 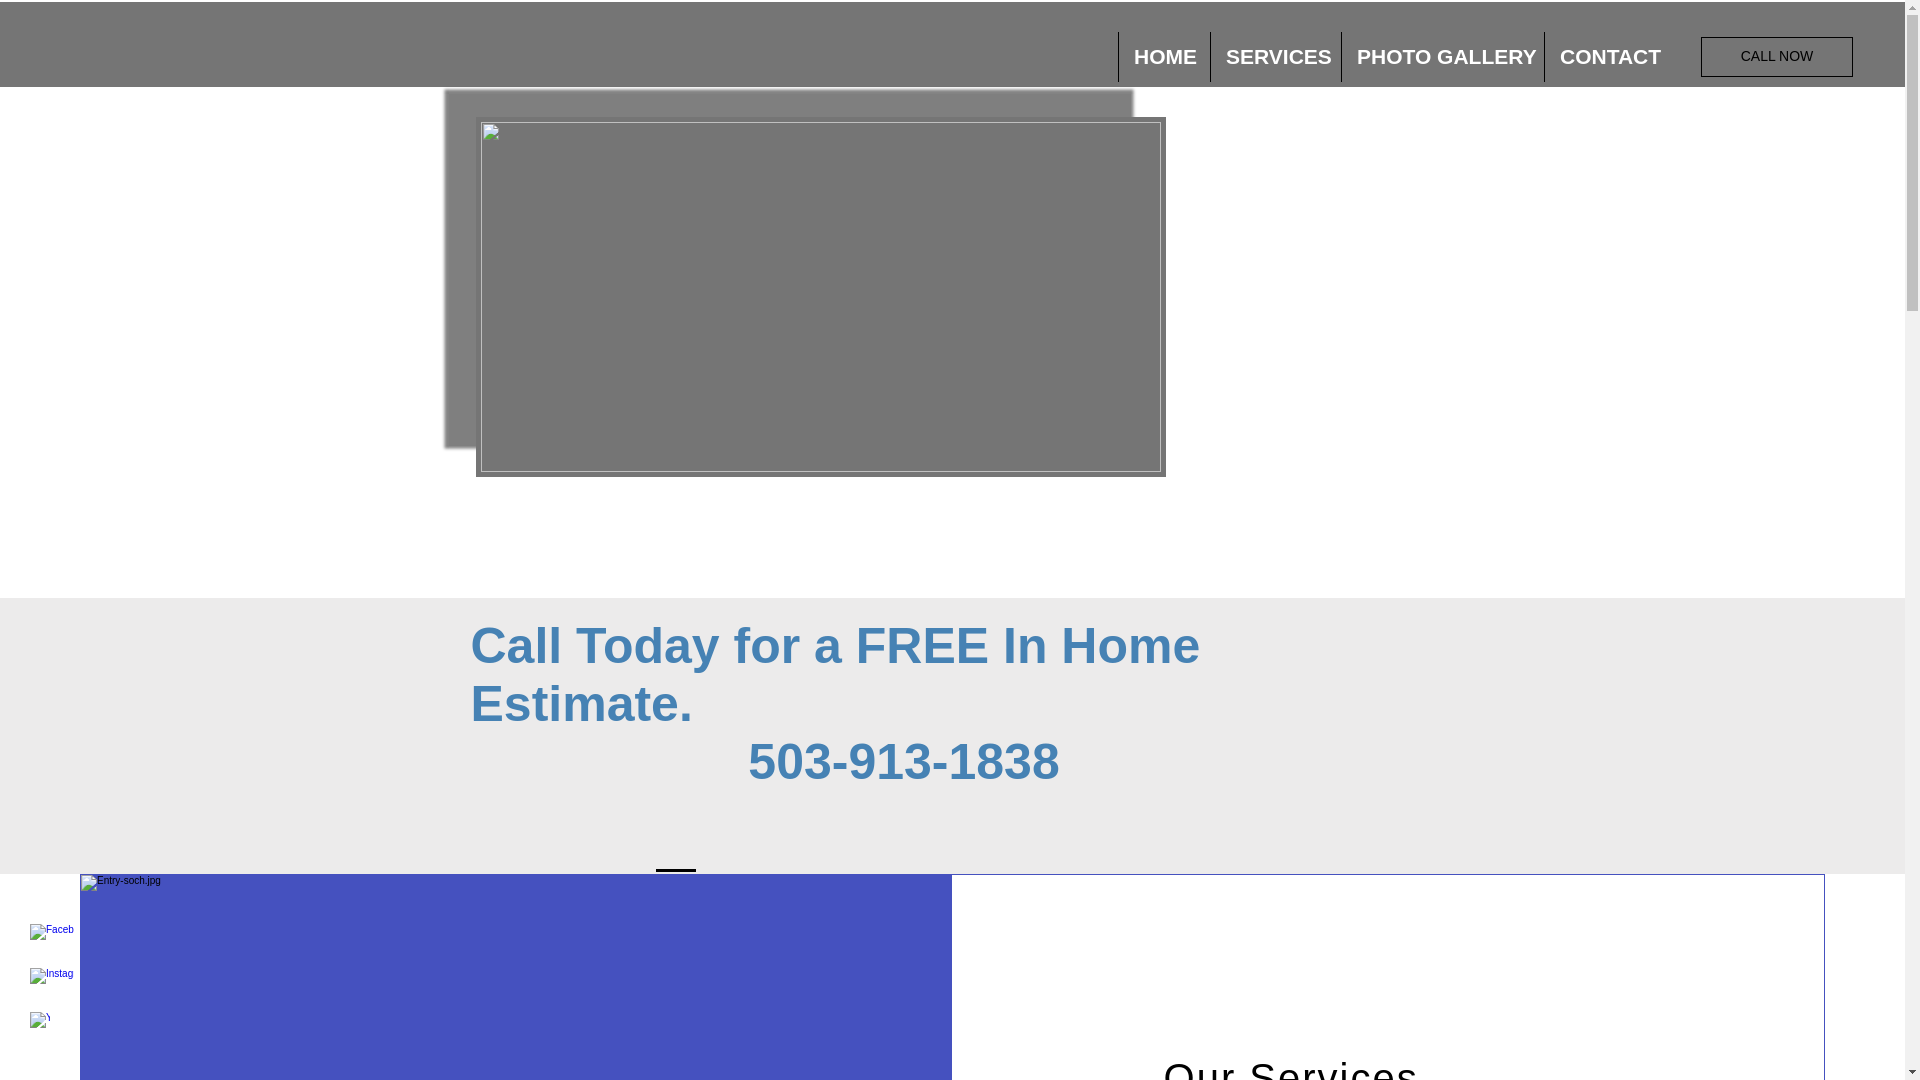 What do you see at coordinates (1442, 57) in the screenshot?
I see `PHOTO GALLERY` at bounding box center [1442, 57].